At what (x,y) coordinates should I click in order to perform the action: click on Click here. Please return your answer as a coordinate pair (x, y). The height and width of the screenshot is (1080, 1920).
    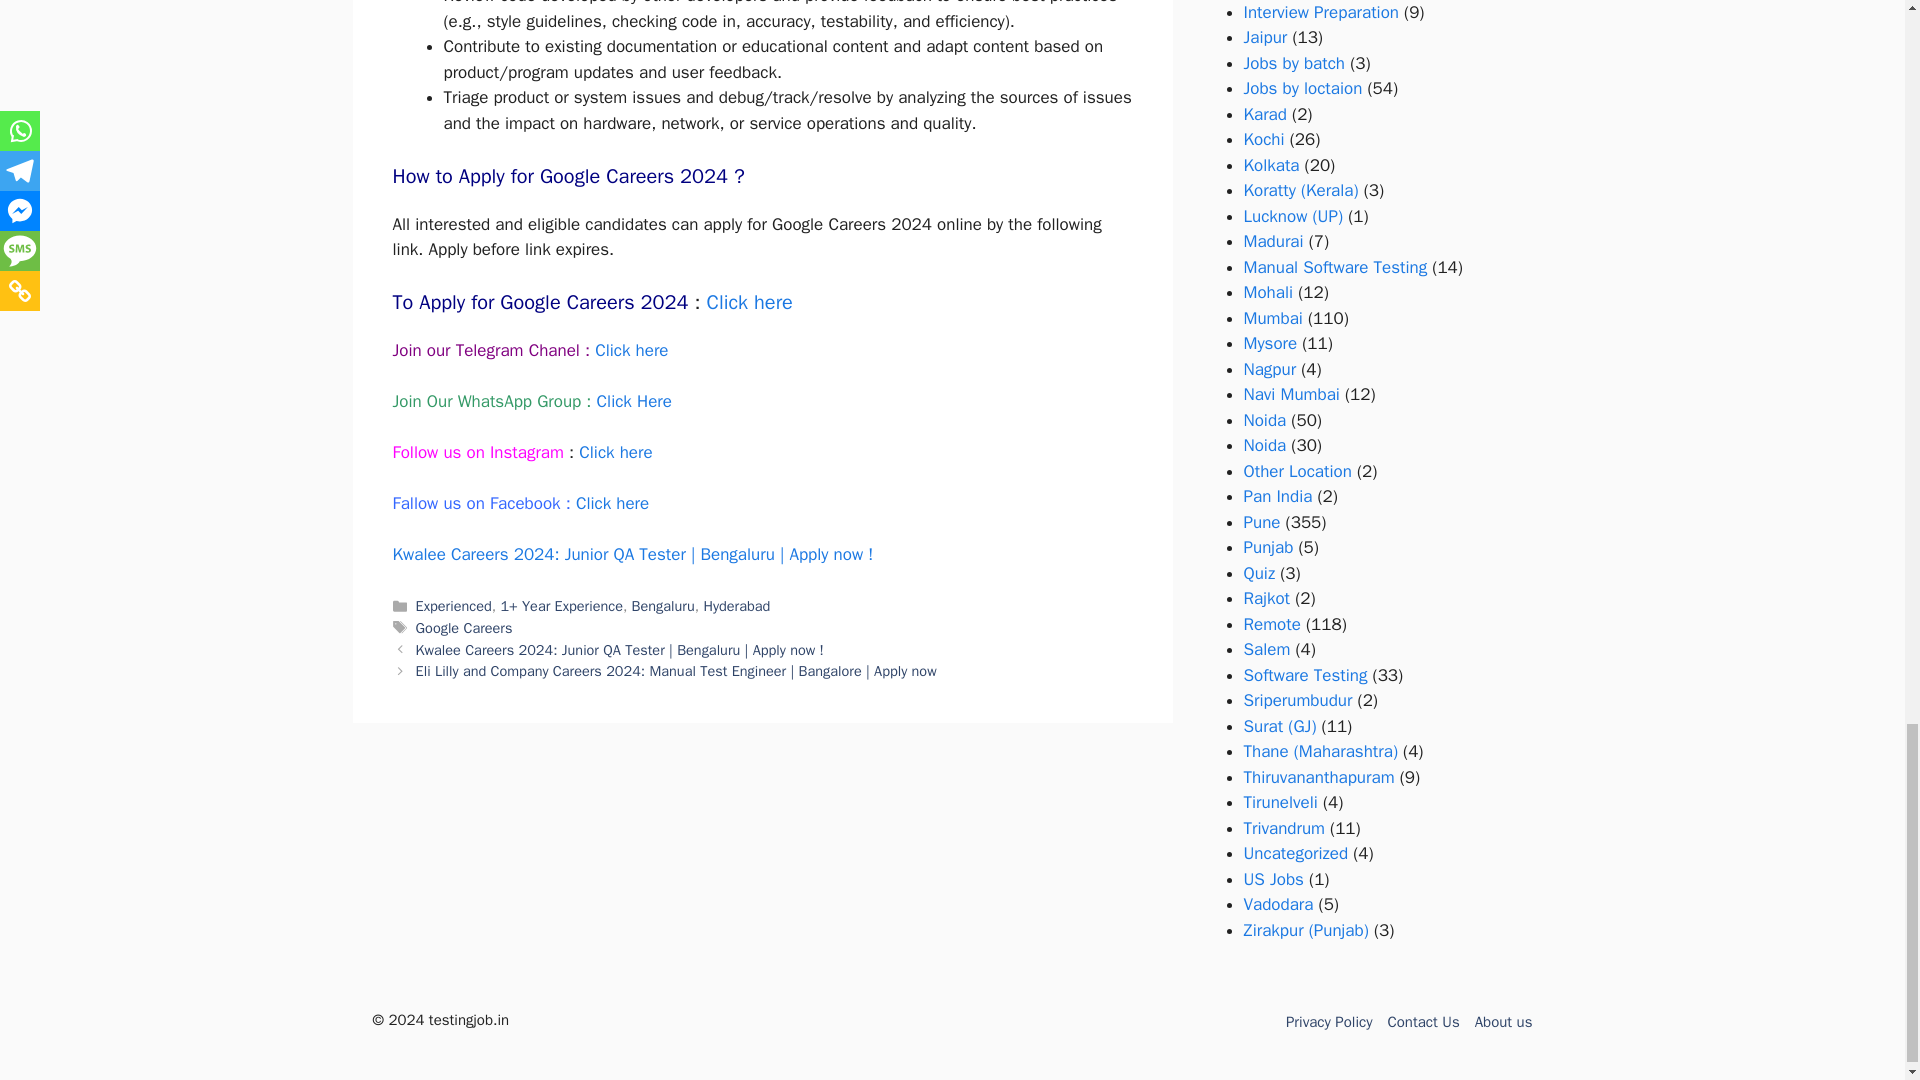
    Looking at the image, I should click on (612, 503).